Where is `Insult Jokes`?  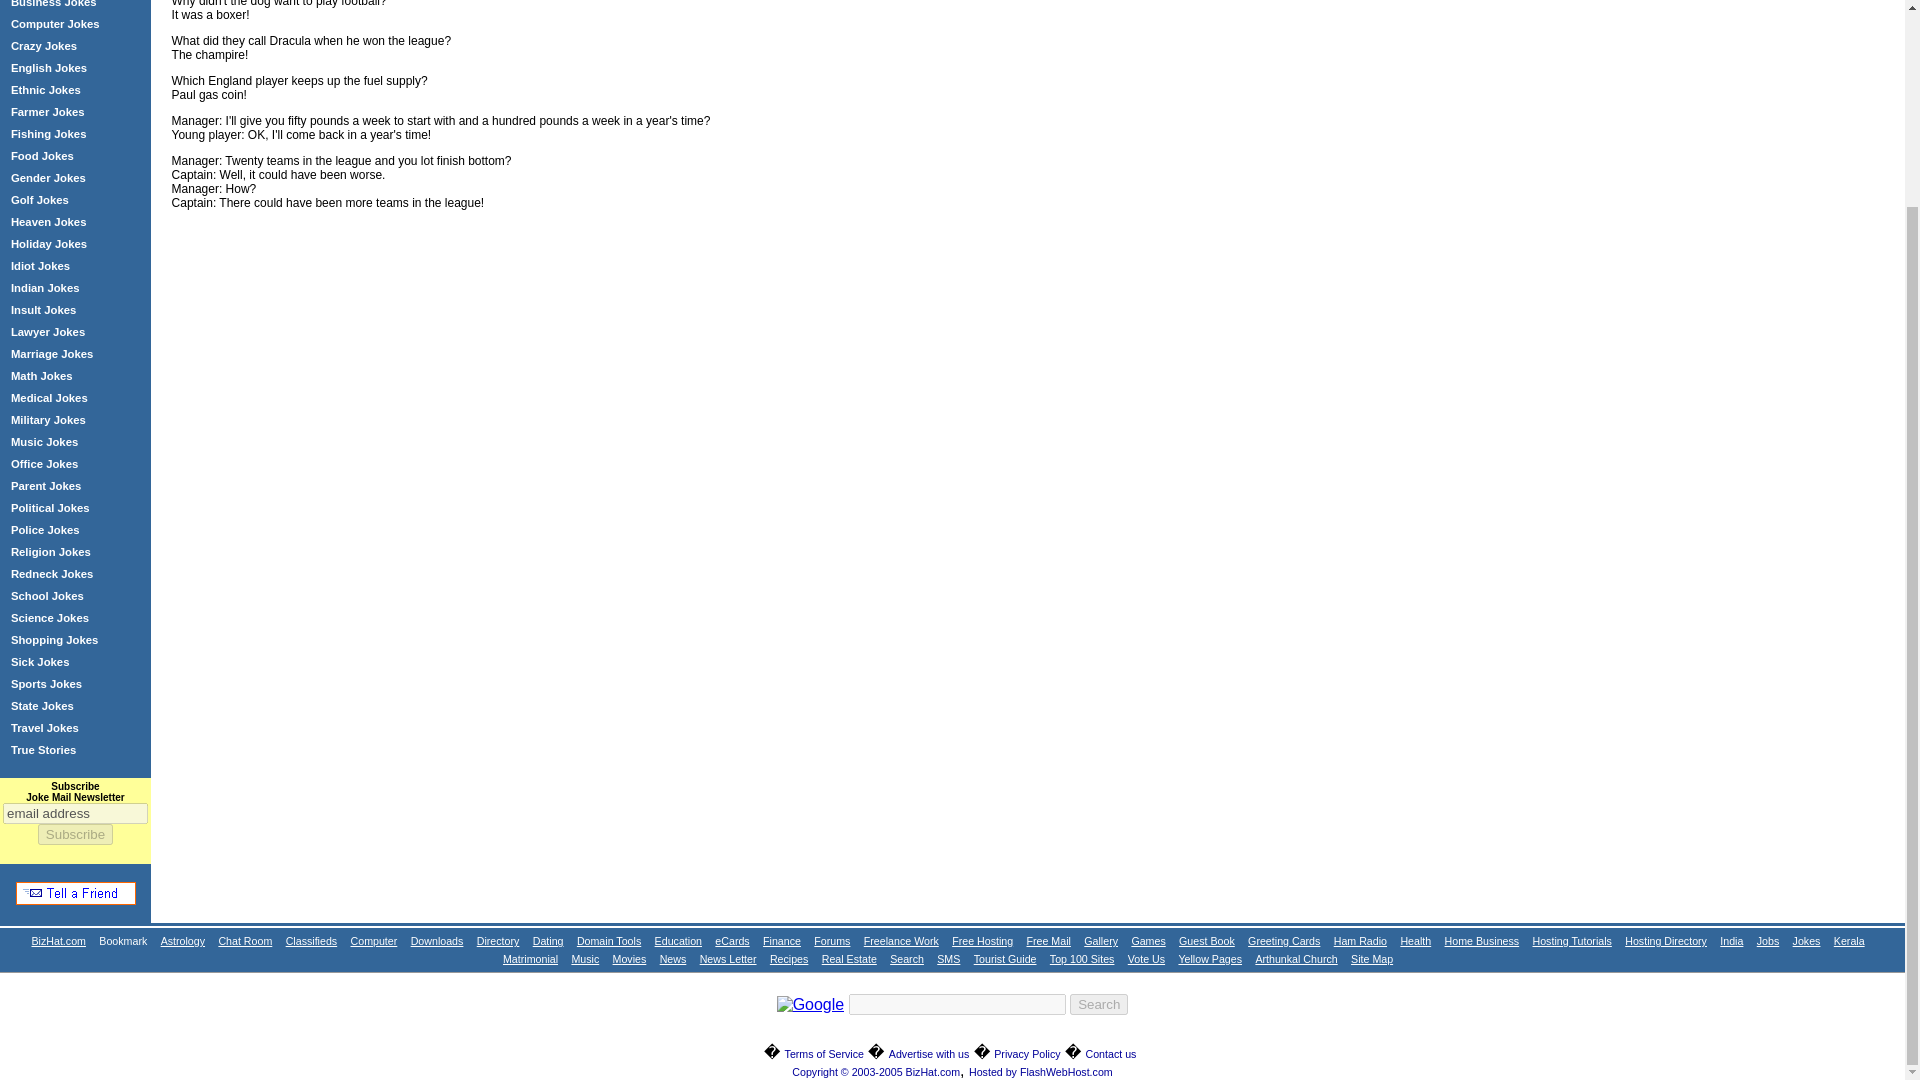
Insult Jokes is located at coordinates (44, 310).